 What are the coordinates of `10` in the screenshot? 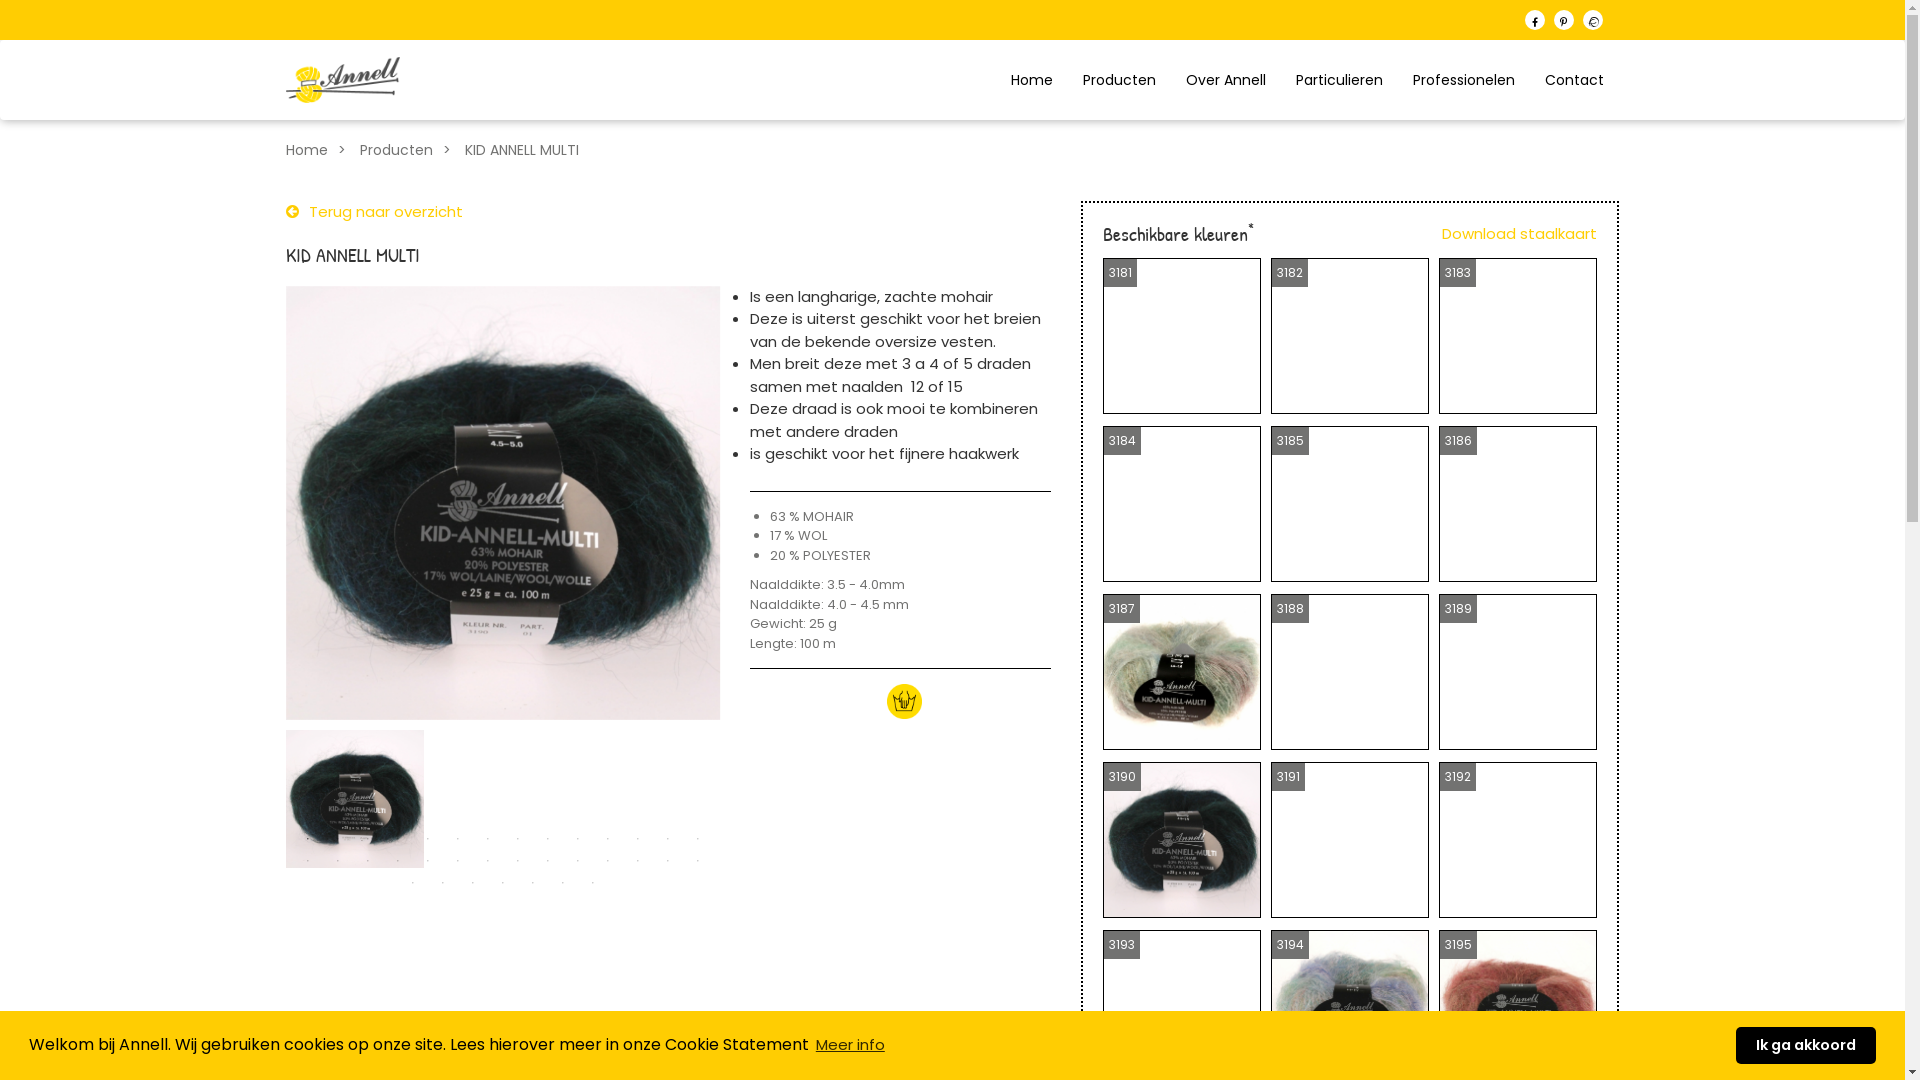 It's located at (578, 838).